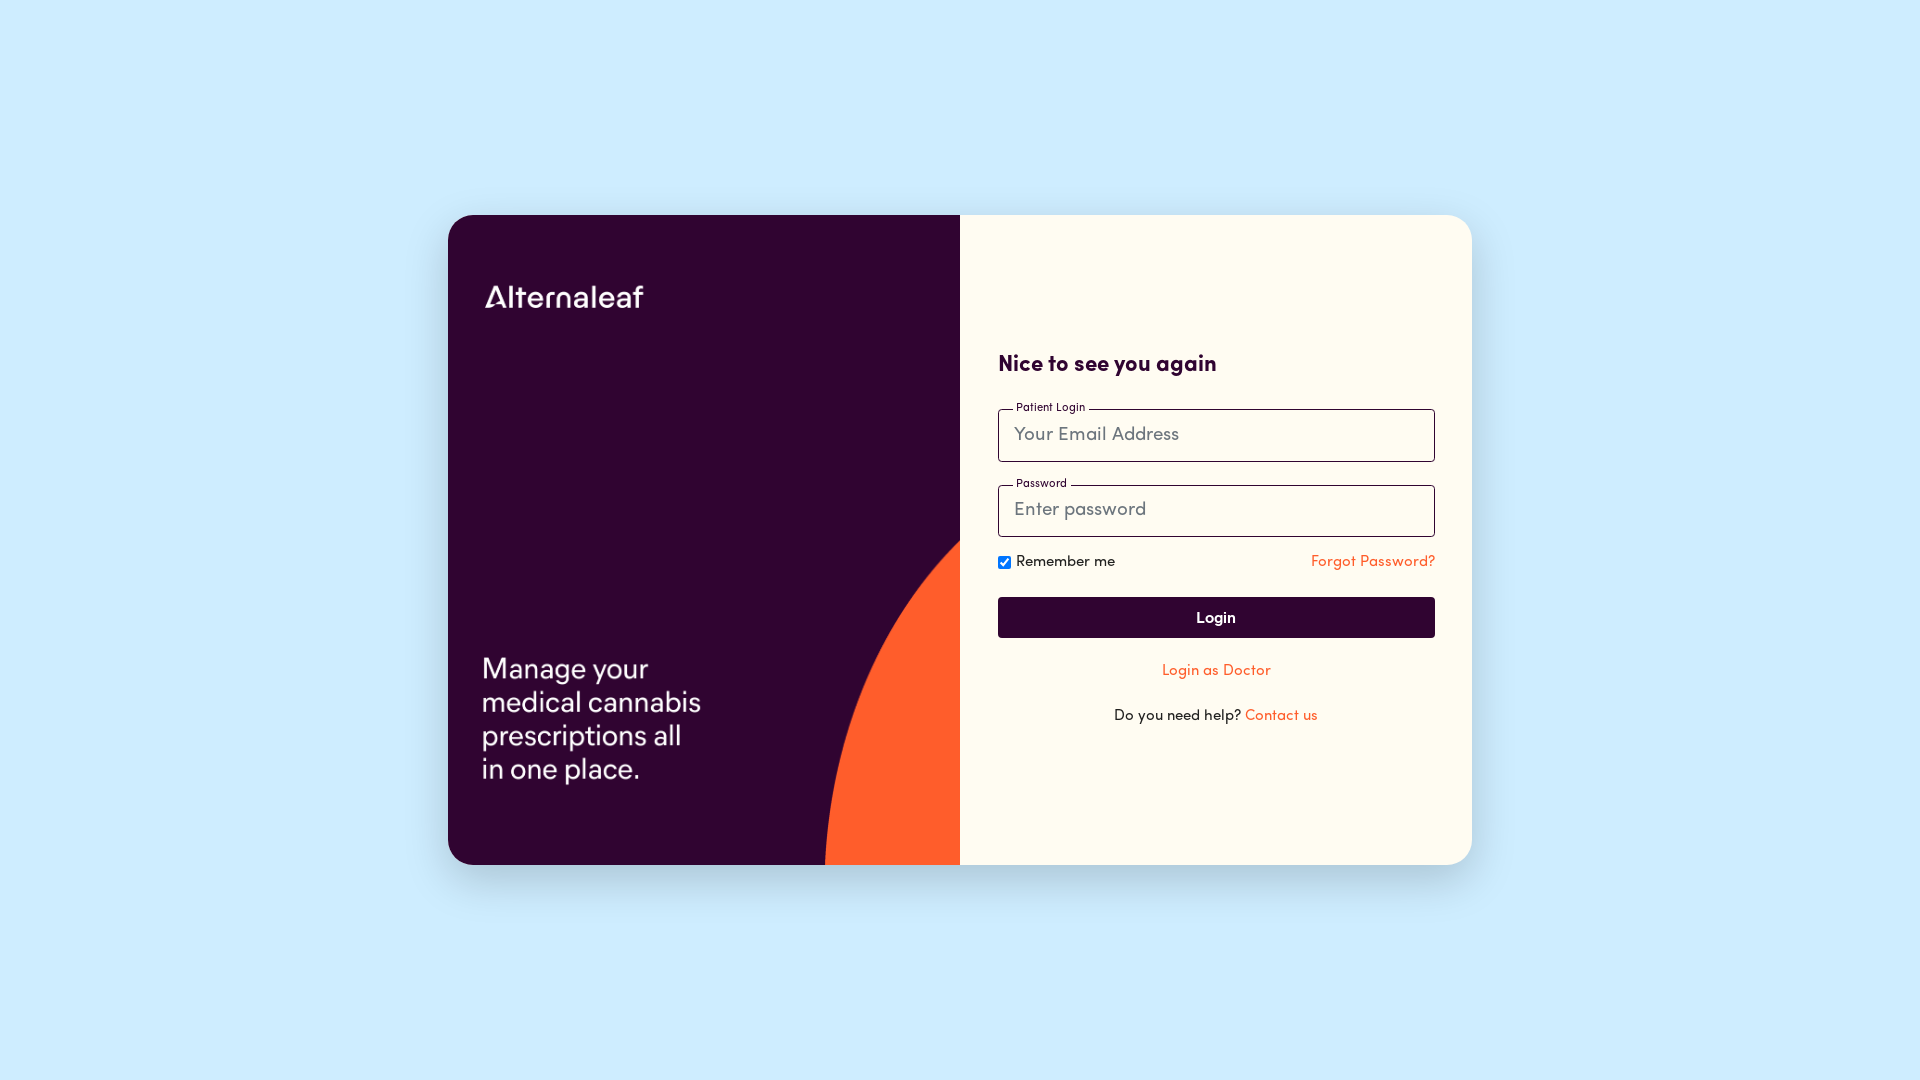 This screenshot has height=1080, width=1920. Describe the element at coordinates (1216, 672) in the screenshot. I see `Login as Doctor` at that location.